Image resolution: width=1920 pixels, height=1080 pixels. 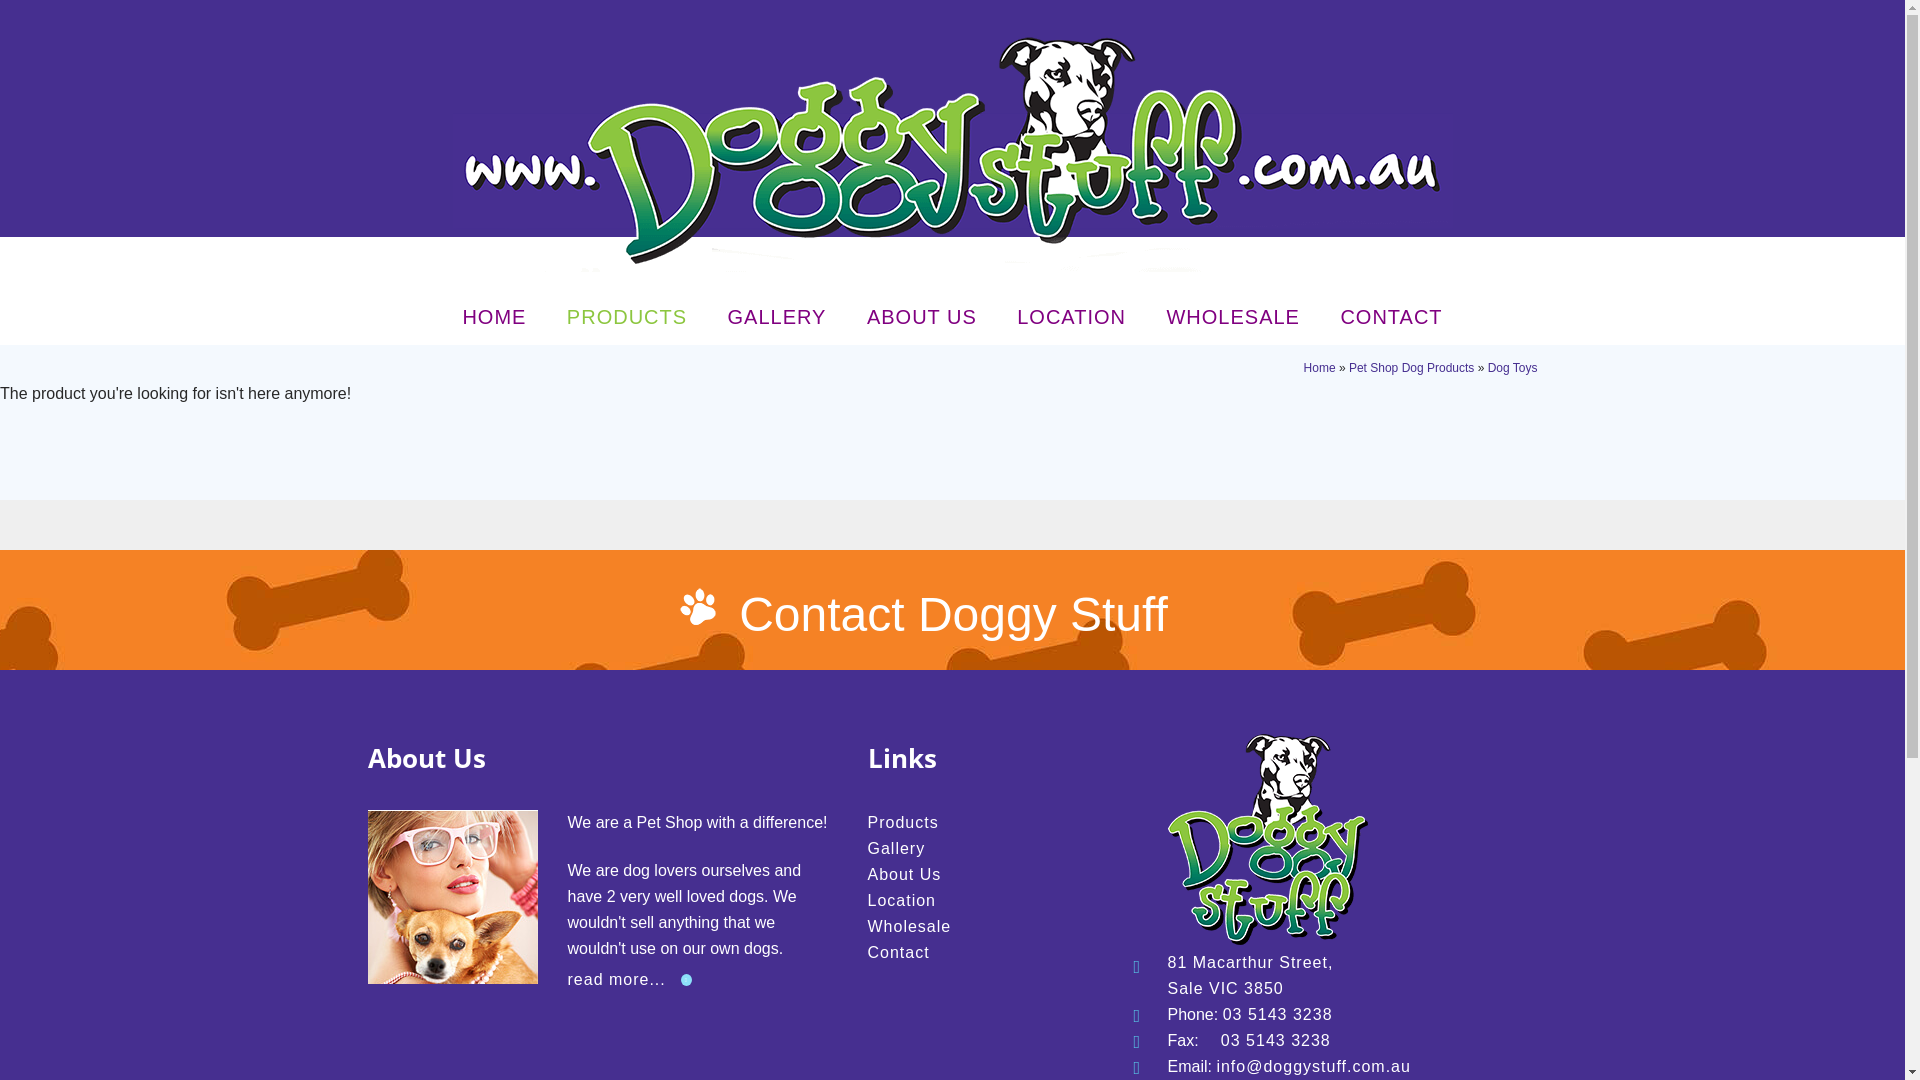 What do you see at coordinates (954, 614) in the screenshot?
I see `Contact Doggy Stuff` at bounding box center [954, 614].